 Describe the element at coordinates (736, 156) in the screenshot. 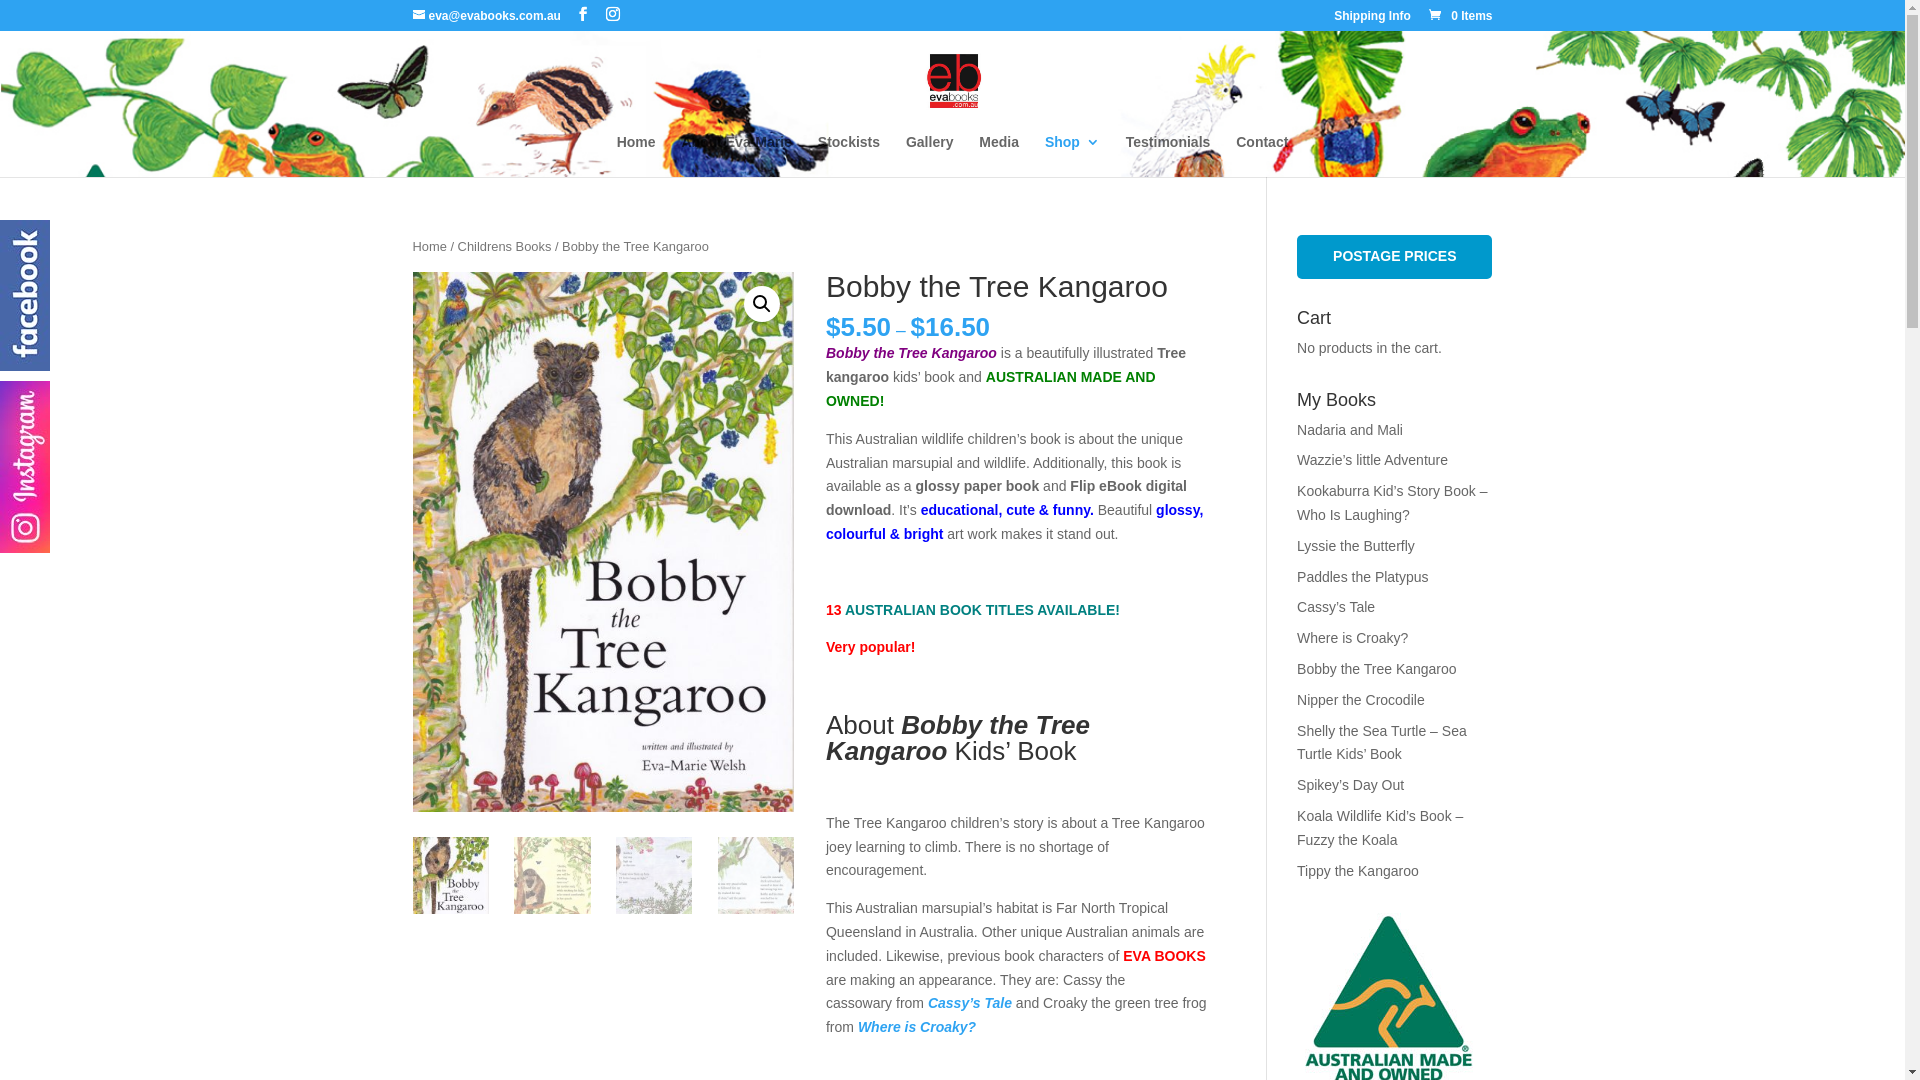

I see `About Eva-Marie` at that location.